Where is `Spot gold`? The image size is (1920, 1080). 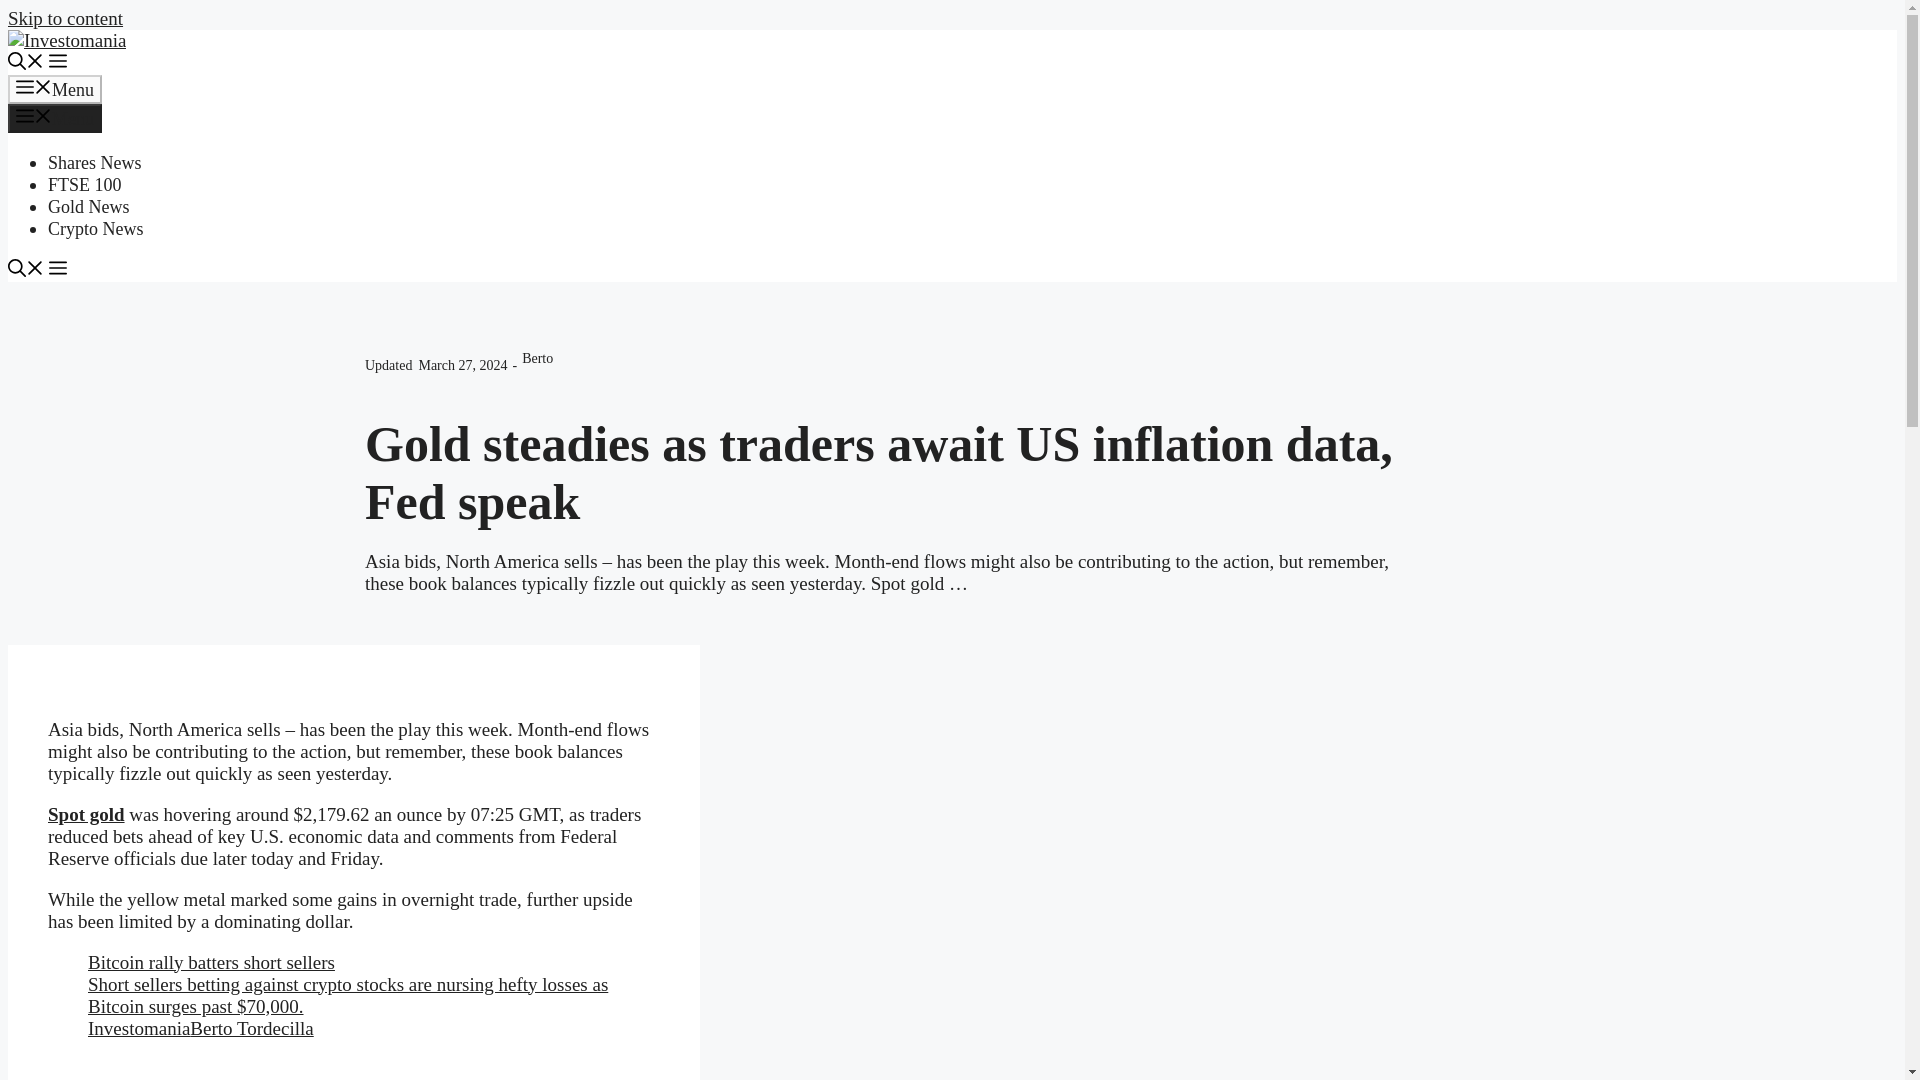
Spot gold is located at coordinates (86, 814).